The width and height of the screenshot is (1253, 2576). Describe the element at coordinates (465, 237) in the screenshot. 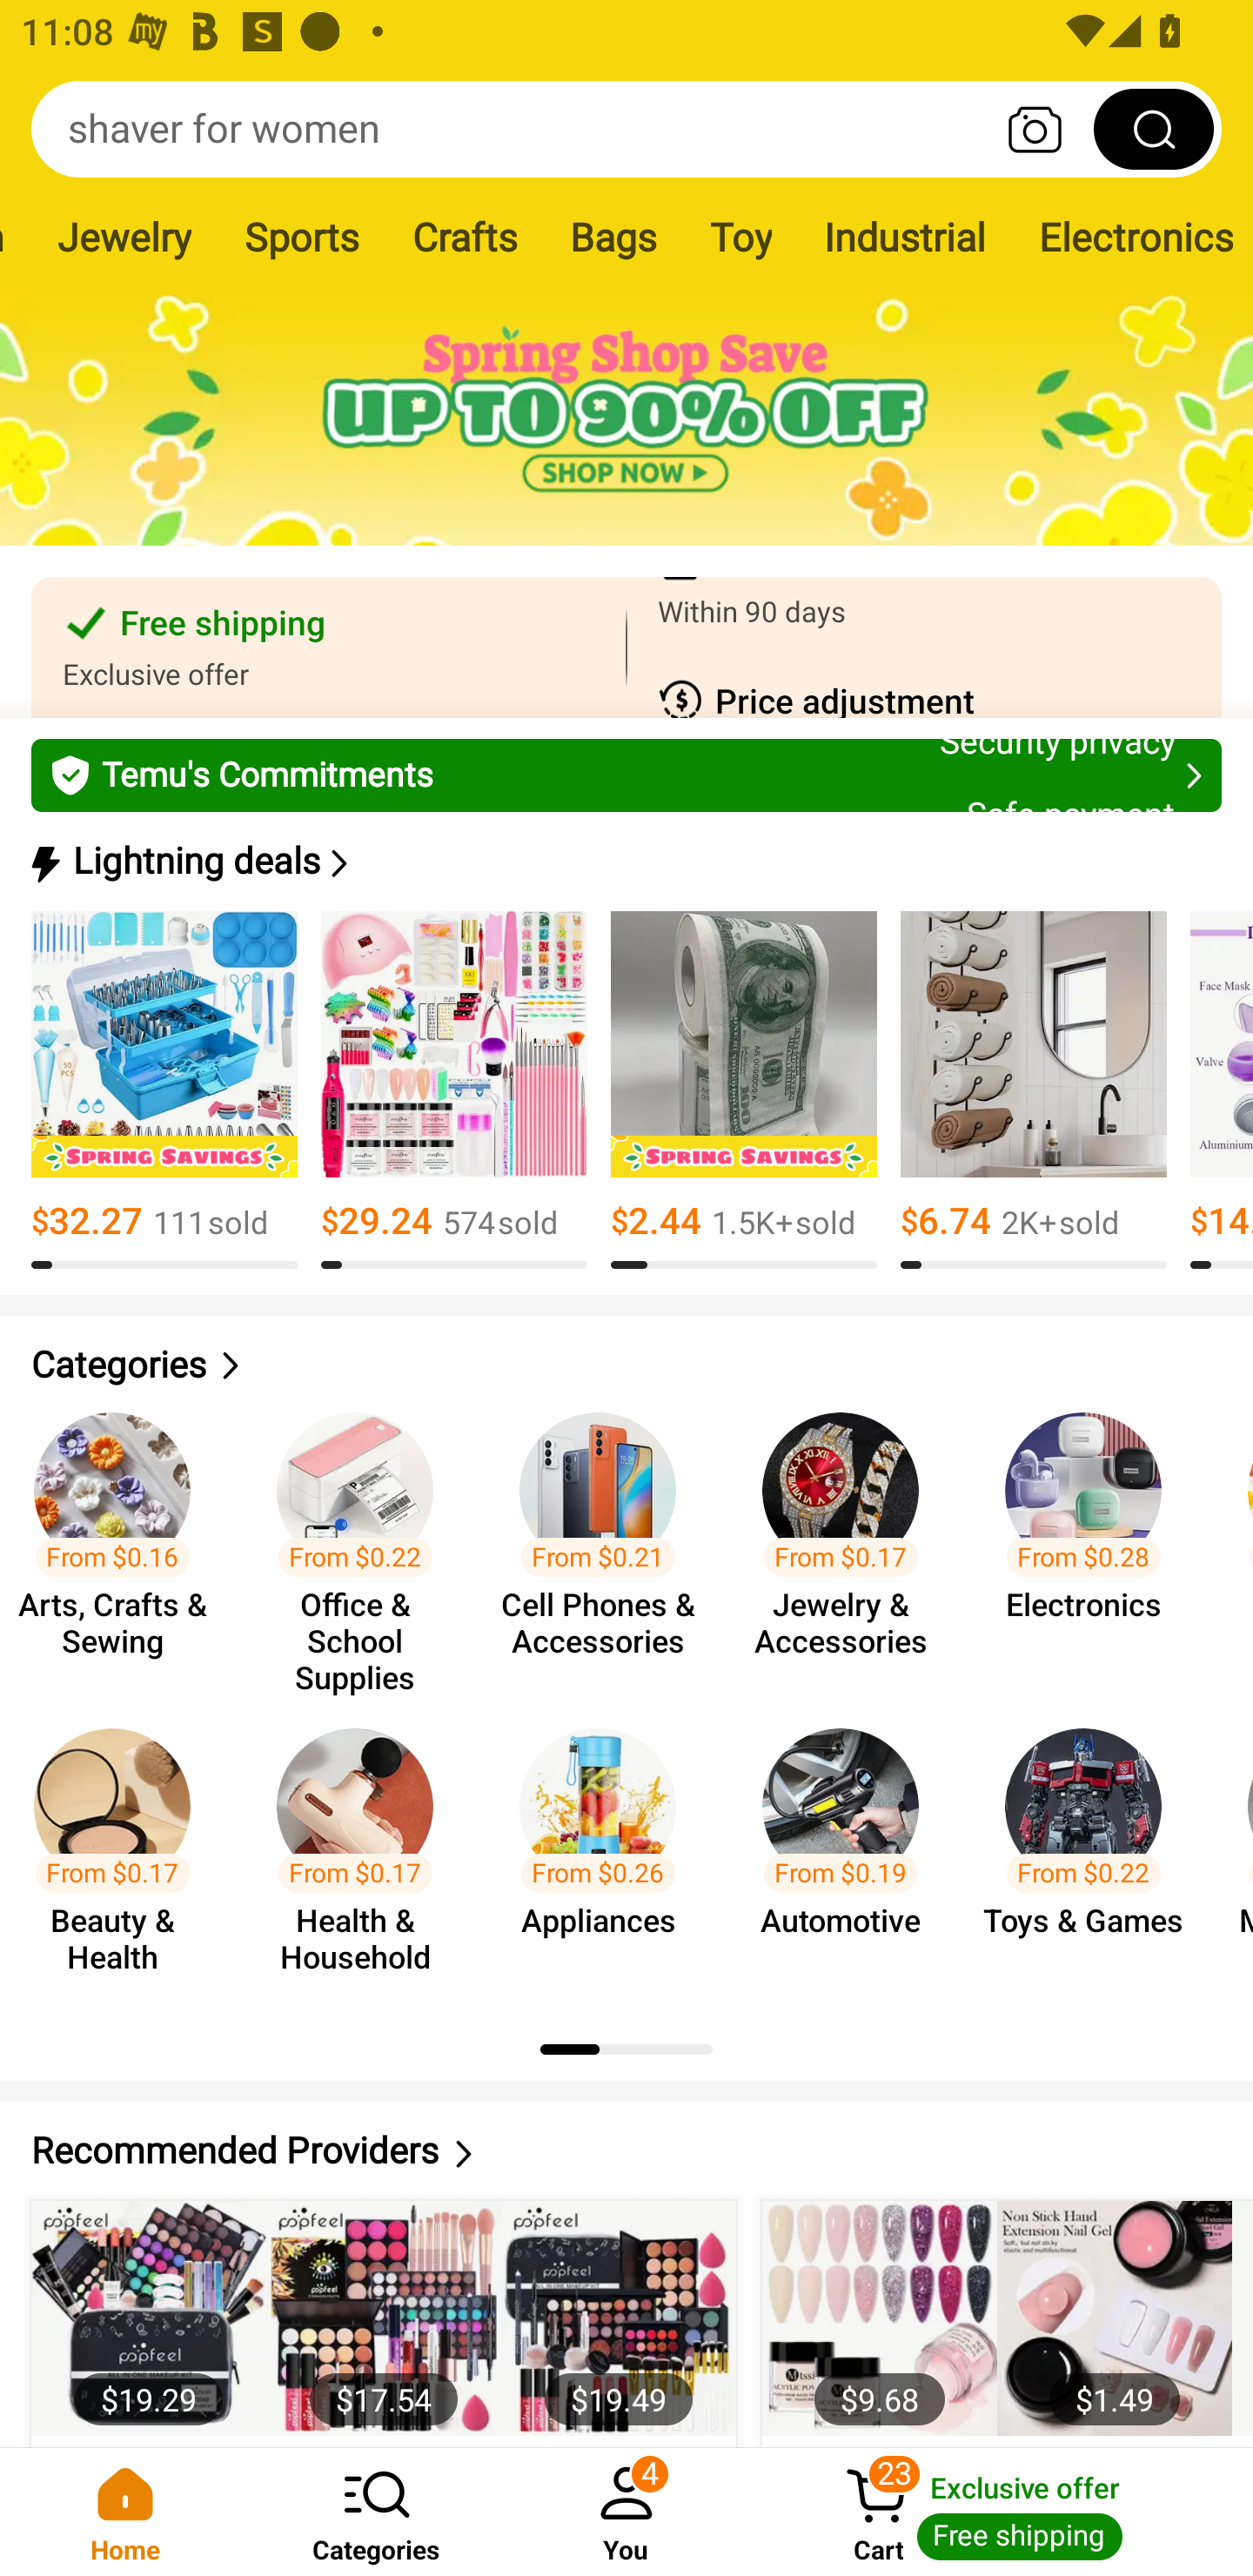

I see `Crafts` at that location.